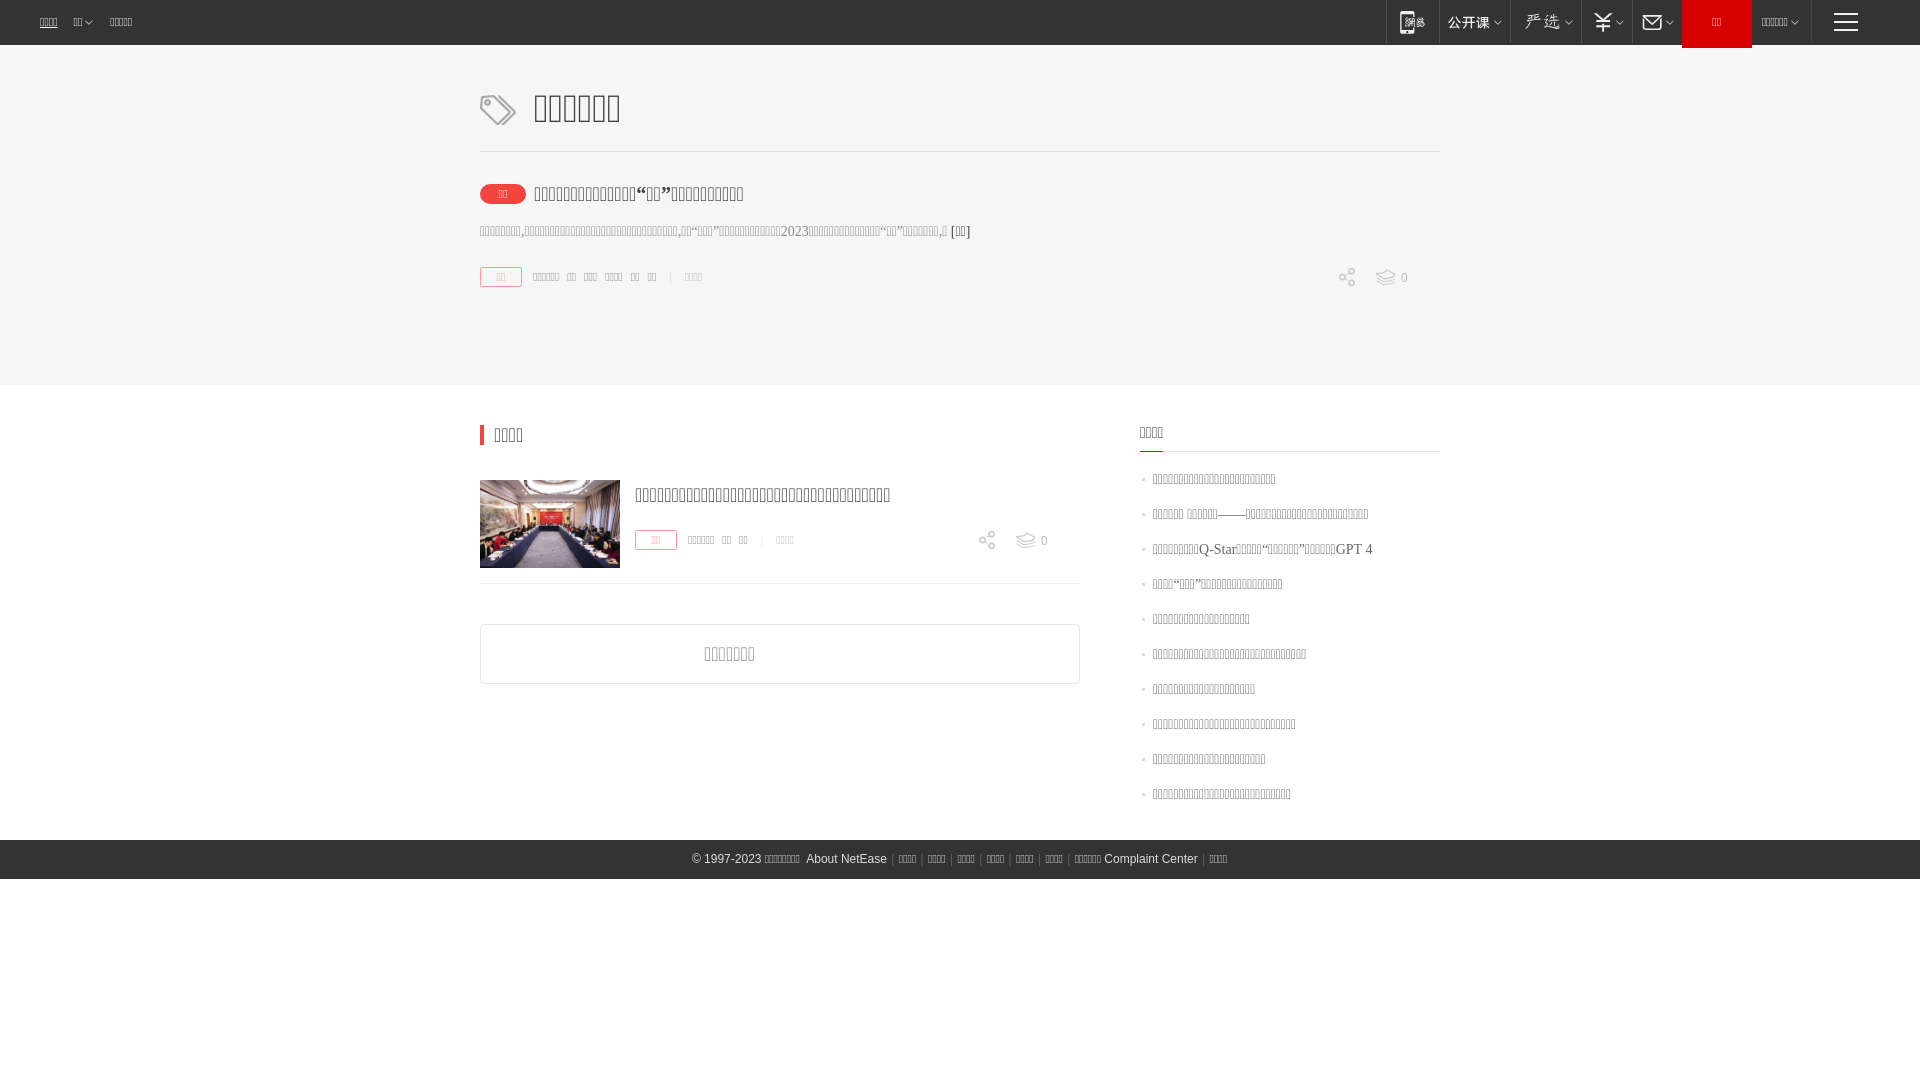 The width and height of the screenshot is (1920, 1080). Describe the element at coordinates (1307, 312) in the screenshot. I see `0` at that location.